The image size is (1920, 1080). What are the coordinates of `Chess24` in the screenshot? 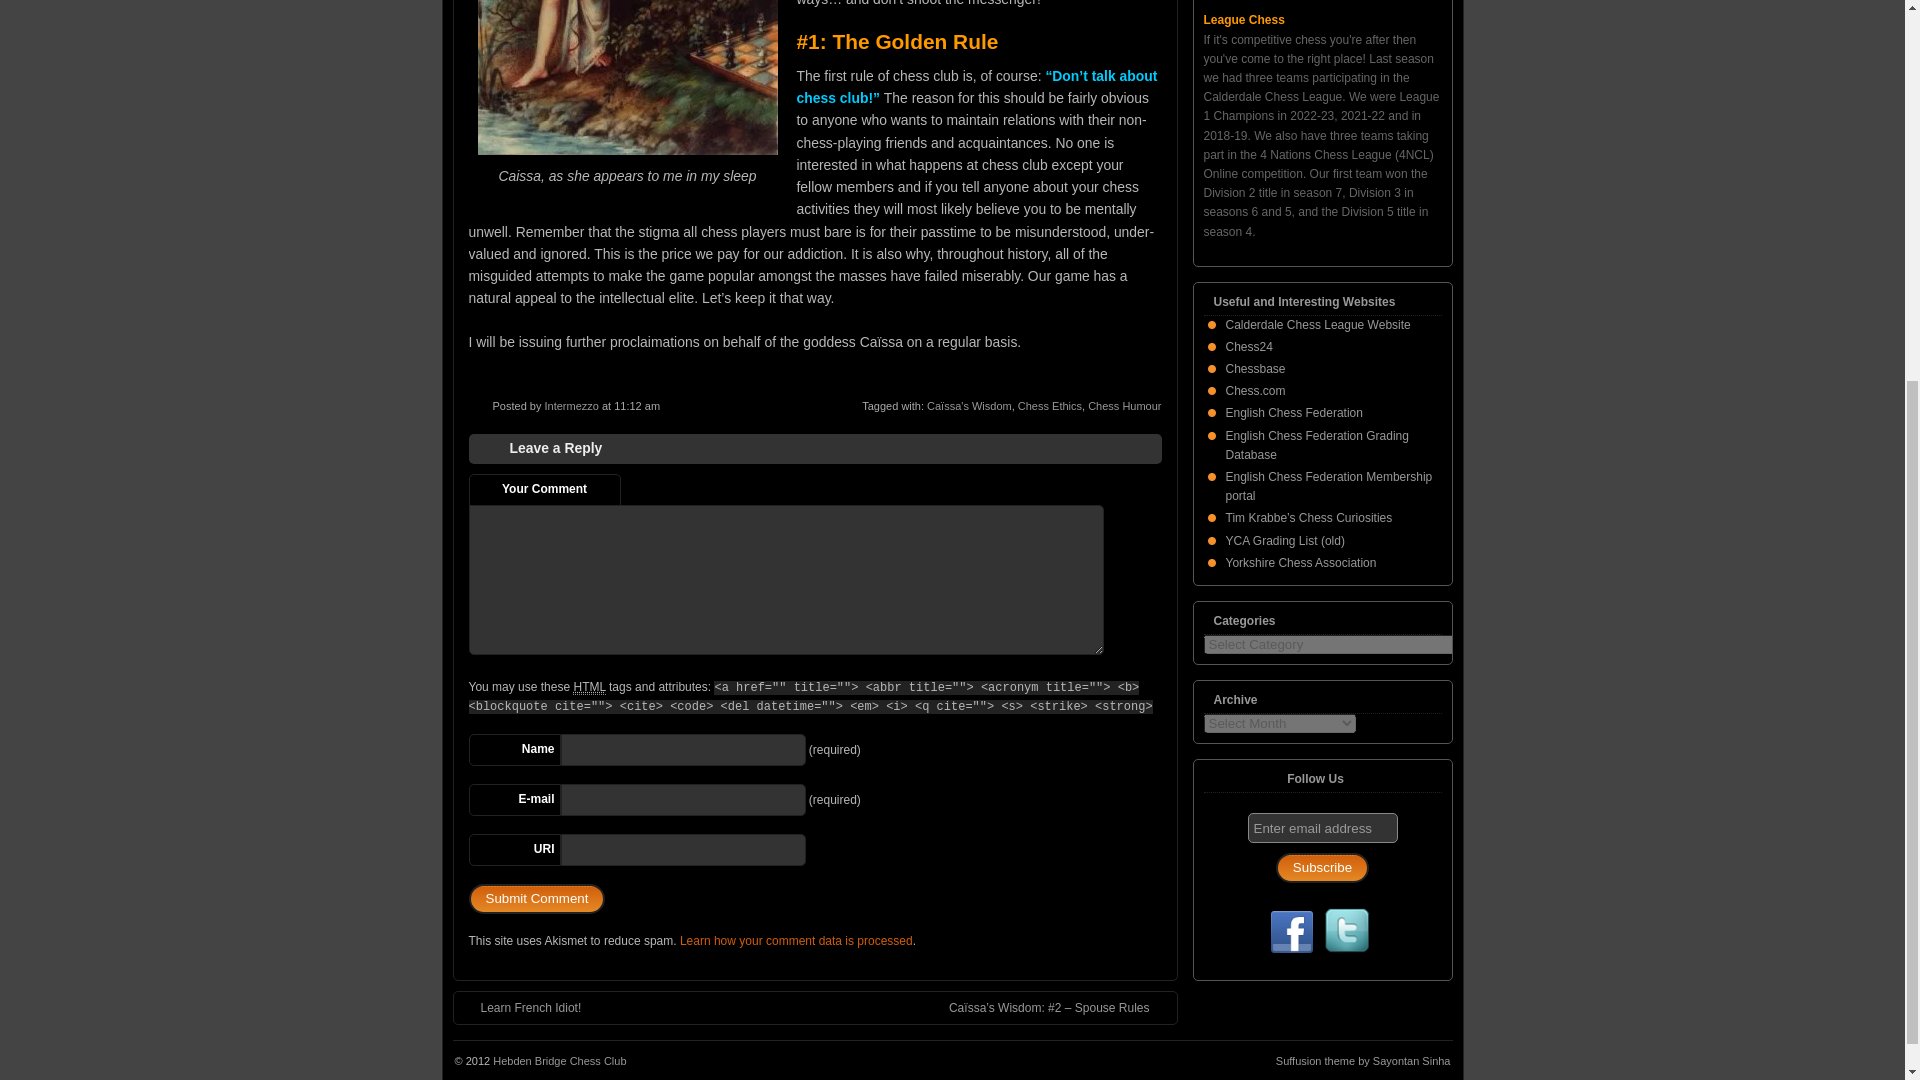 It's located at (1249, 347).